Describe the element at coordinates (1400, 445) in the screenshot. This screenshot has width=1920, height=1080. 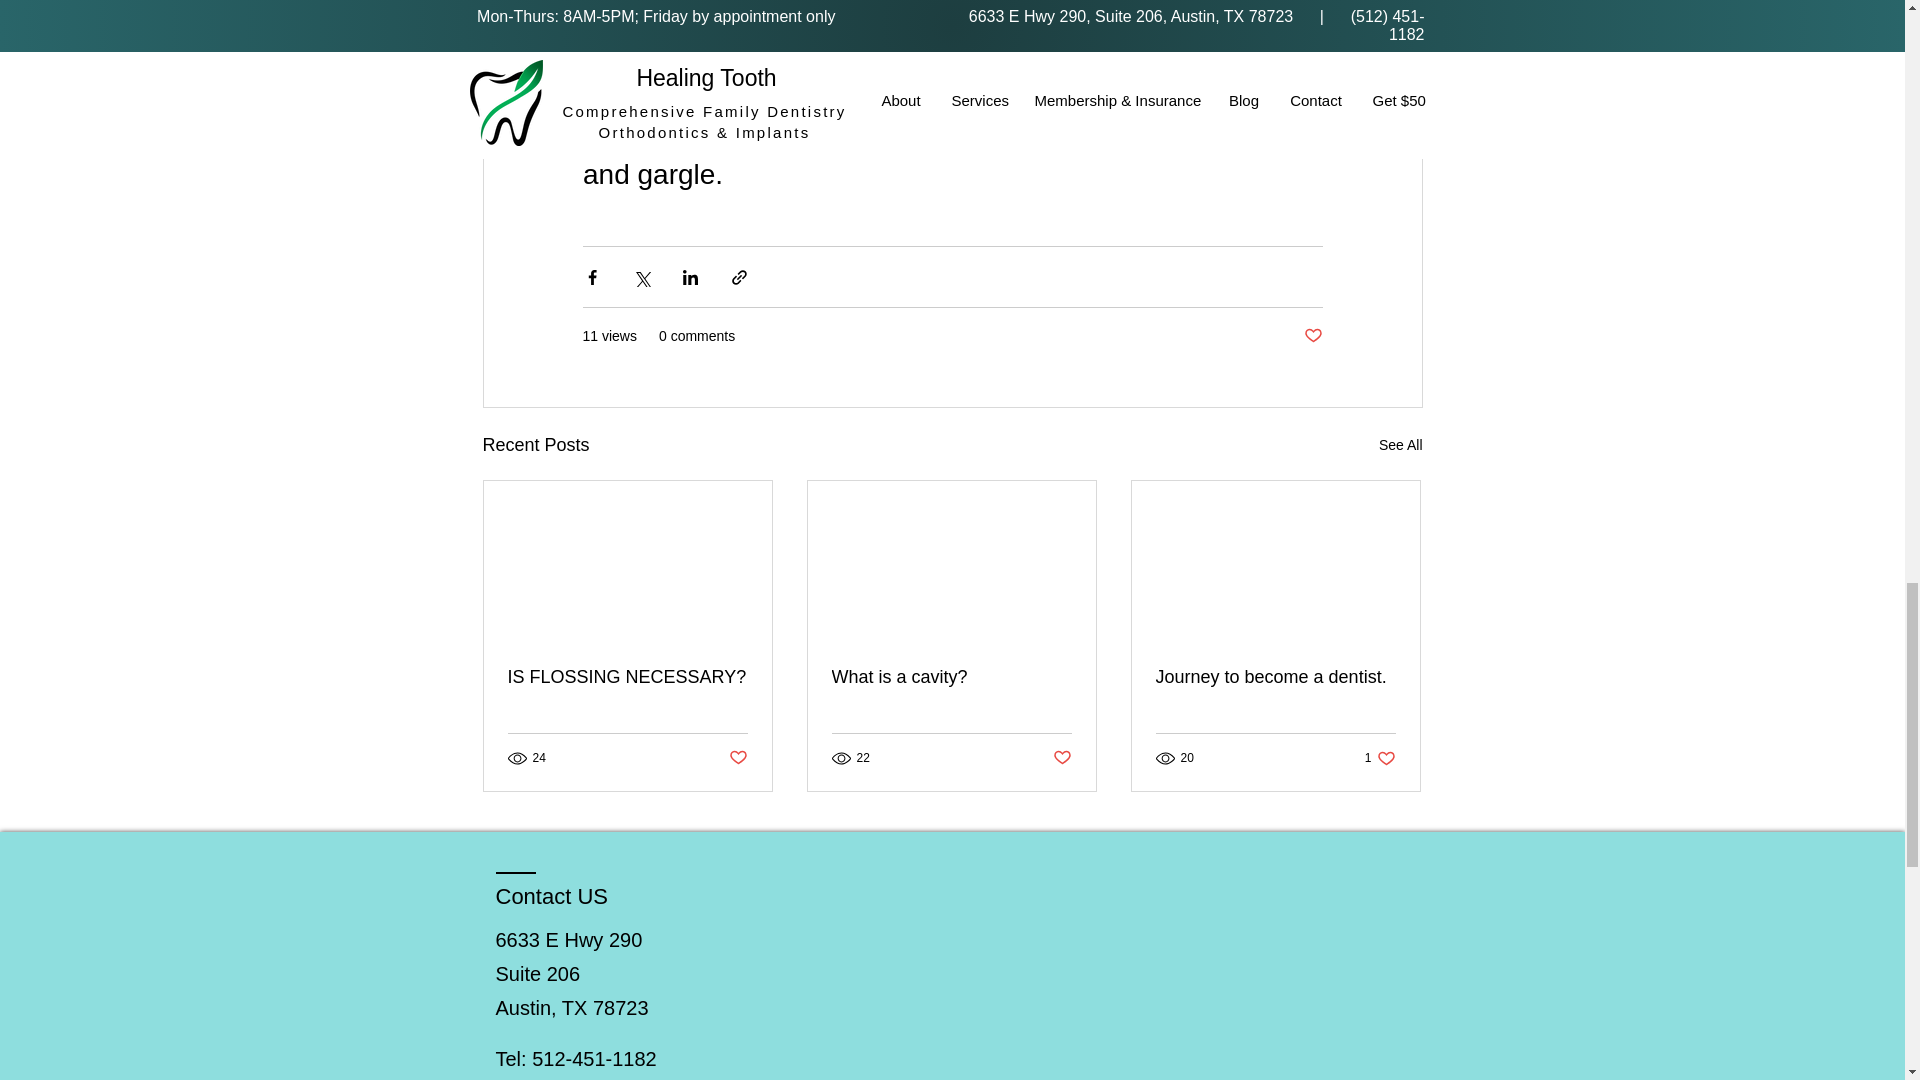
I see `Post not marked as liked` at that location.